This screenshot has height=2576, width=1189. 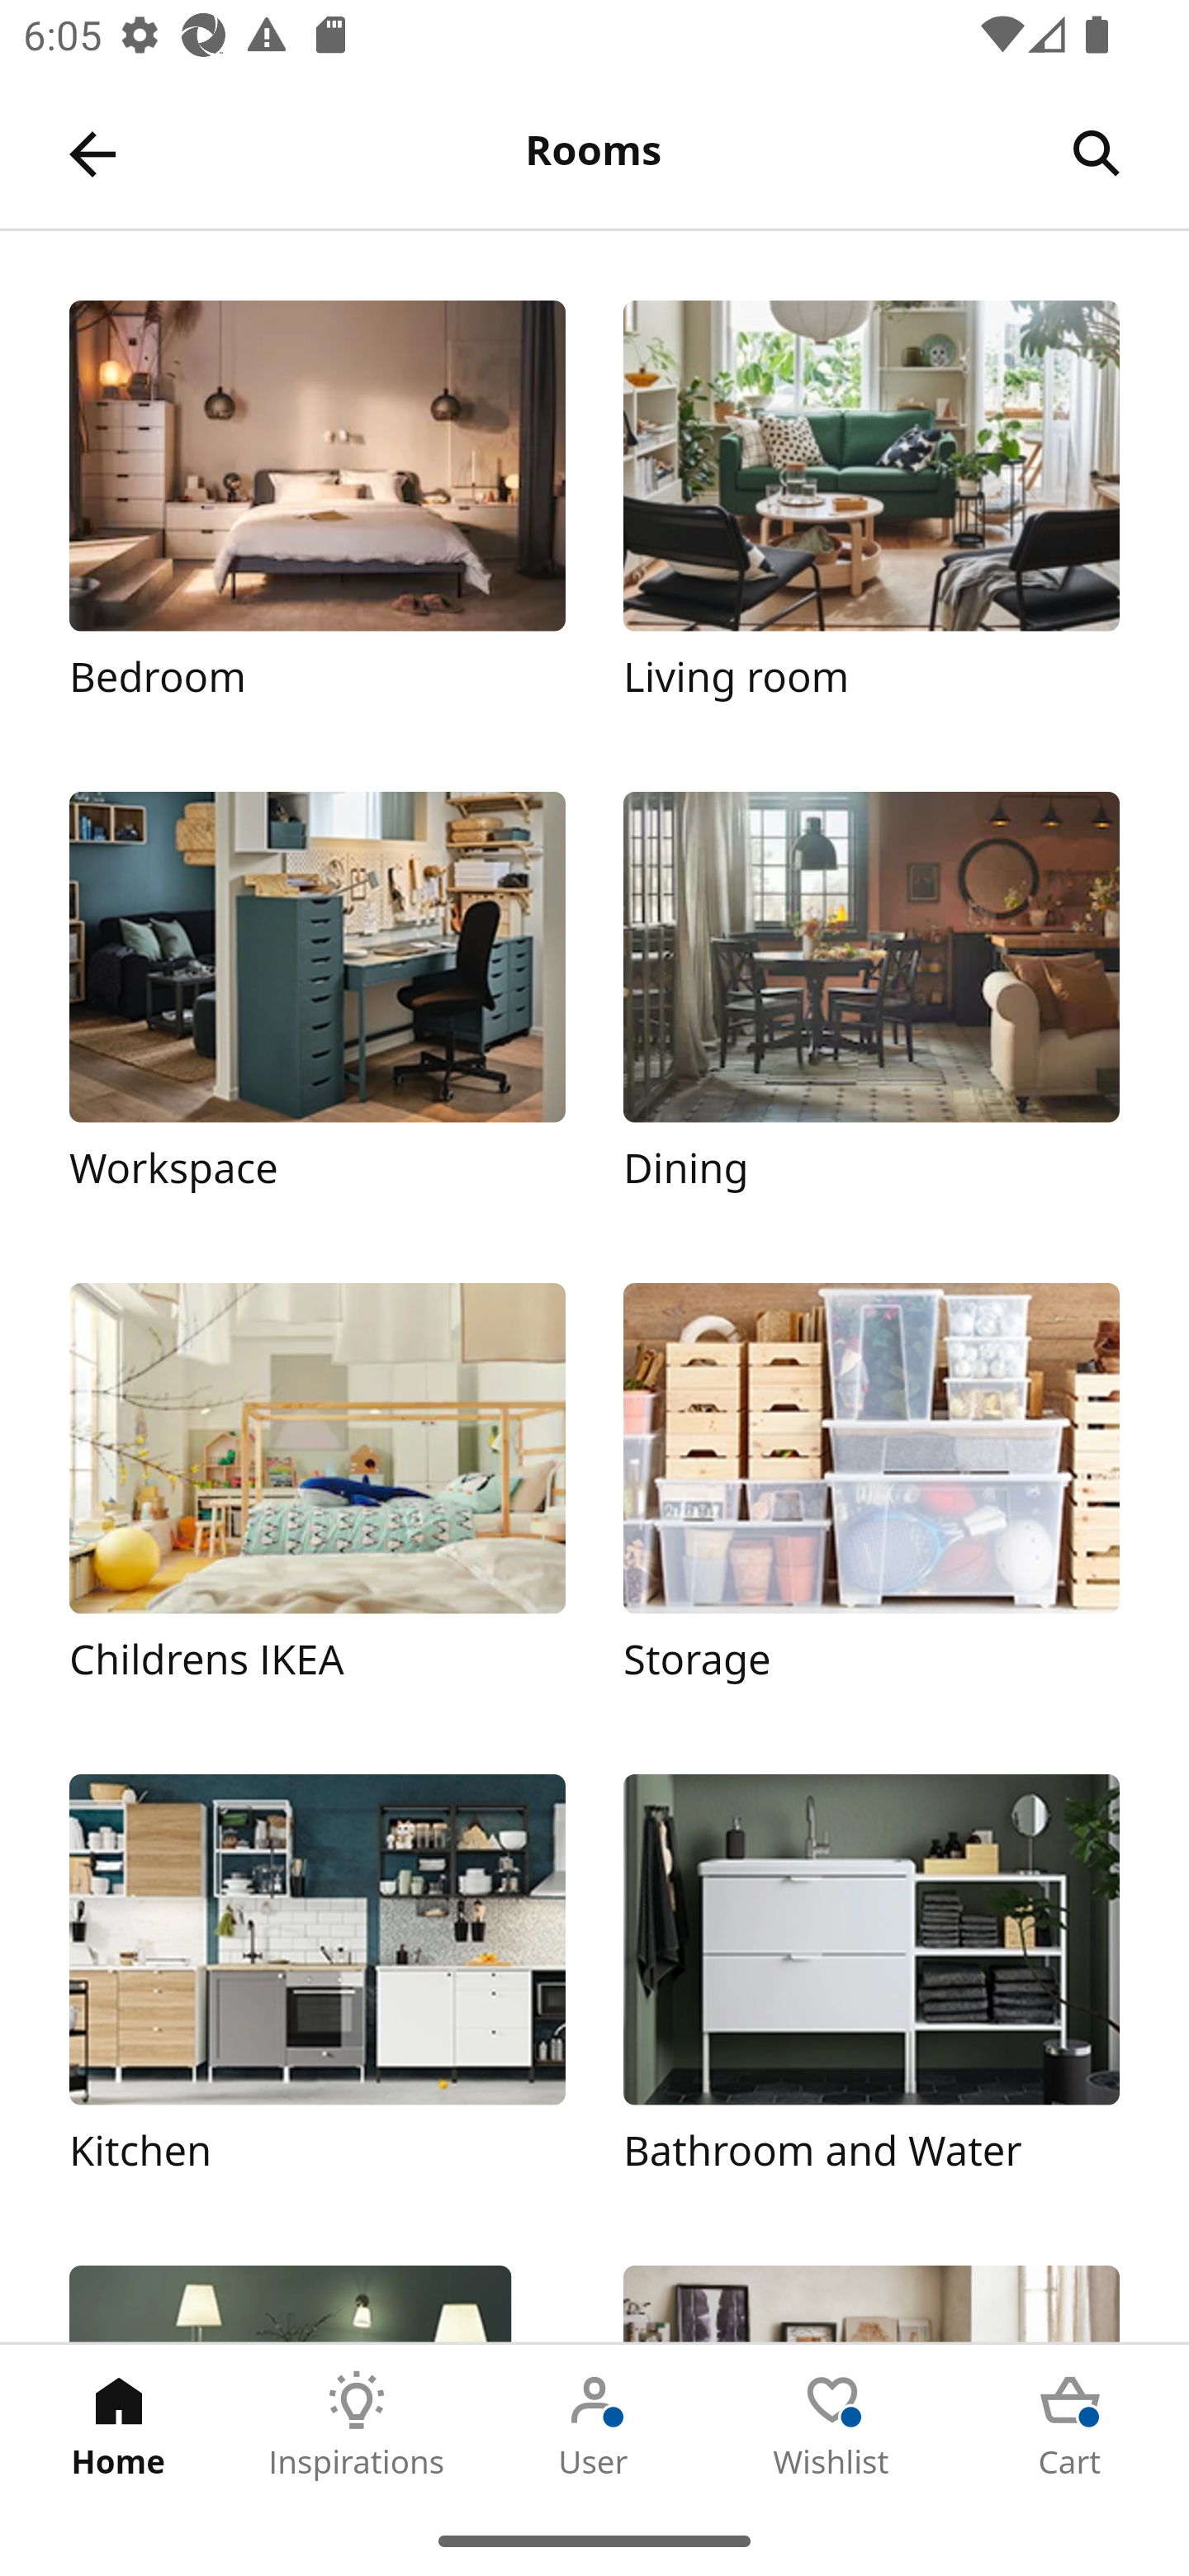 I want to click on Workspace, so click(x=317, y=1008).